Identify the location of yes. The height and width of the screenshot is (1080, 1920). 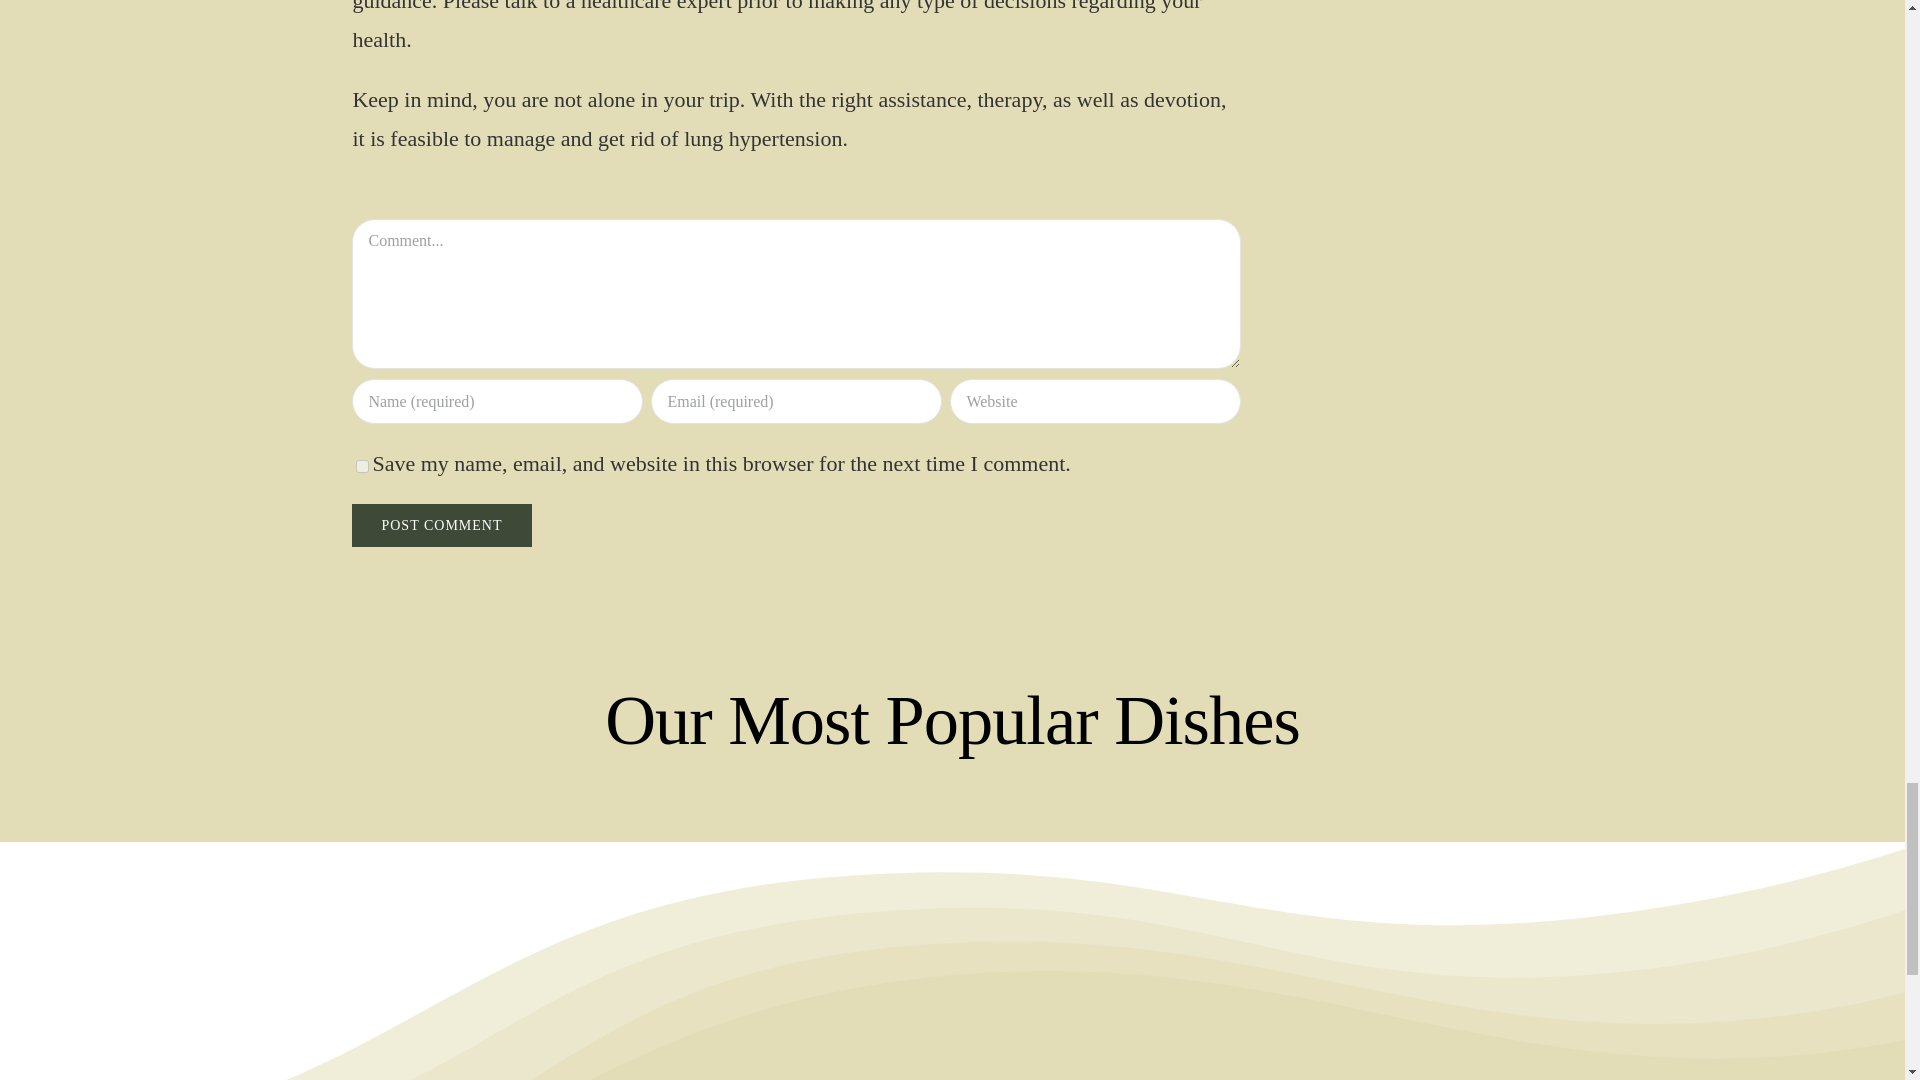
(362, 466).